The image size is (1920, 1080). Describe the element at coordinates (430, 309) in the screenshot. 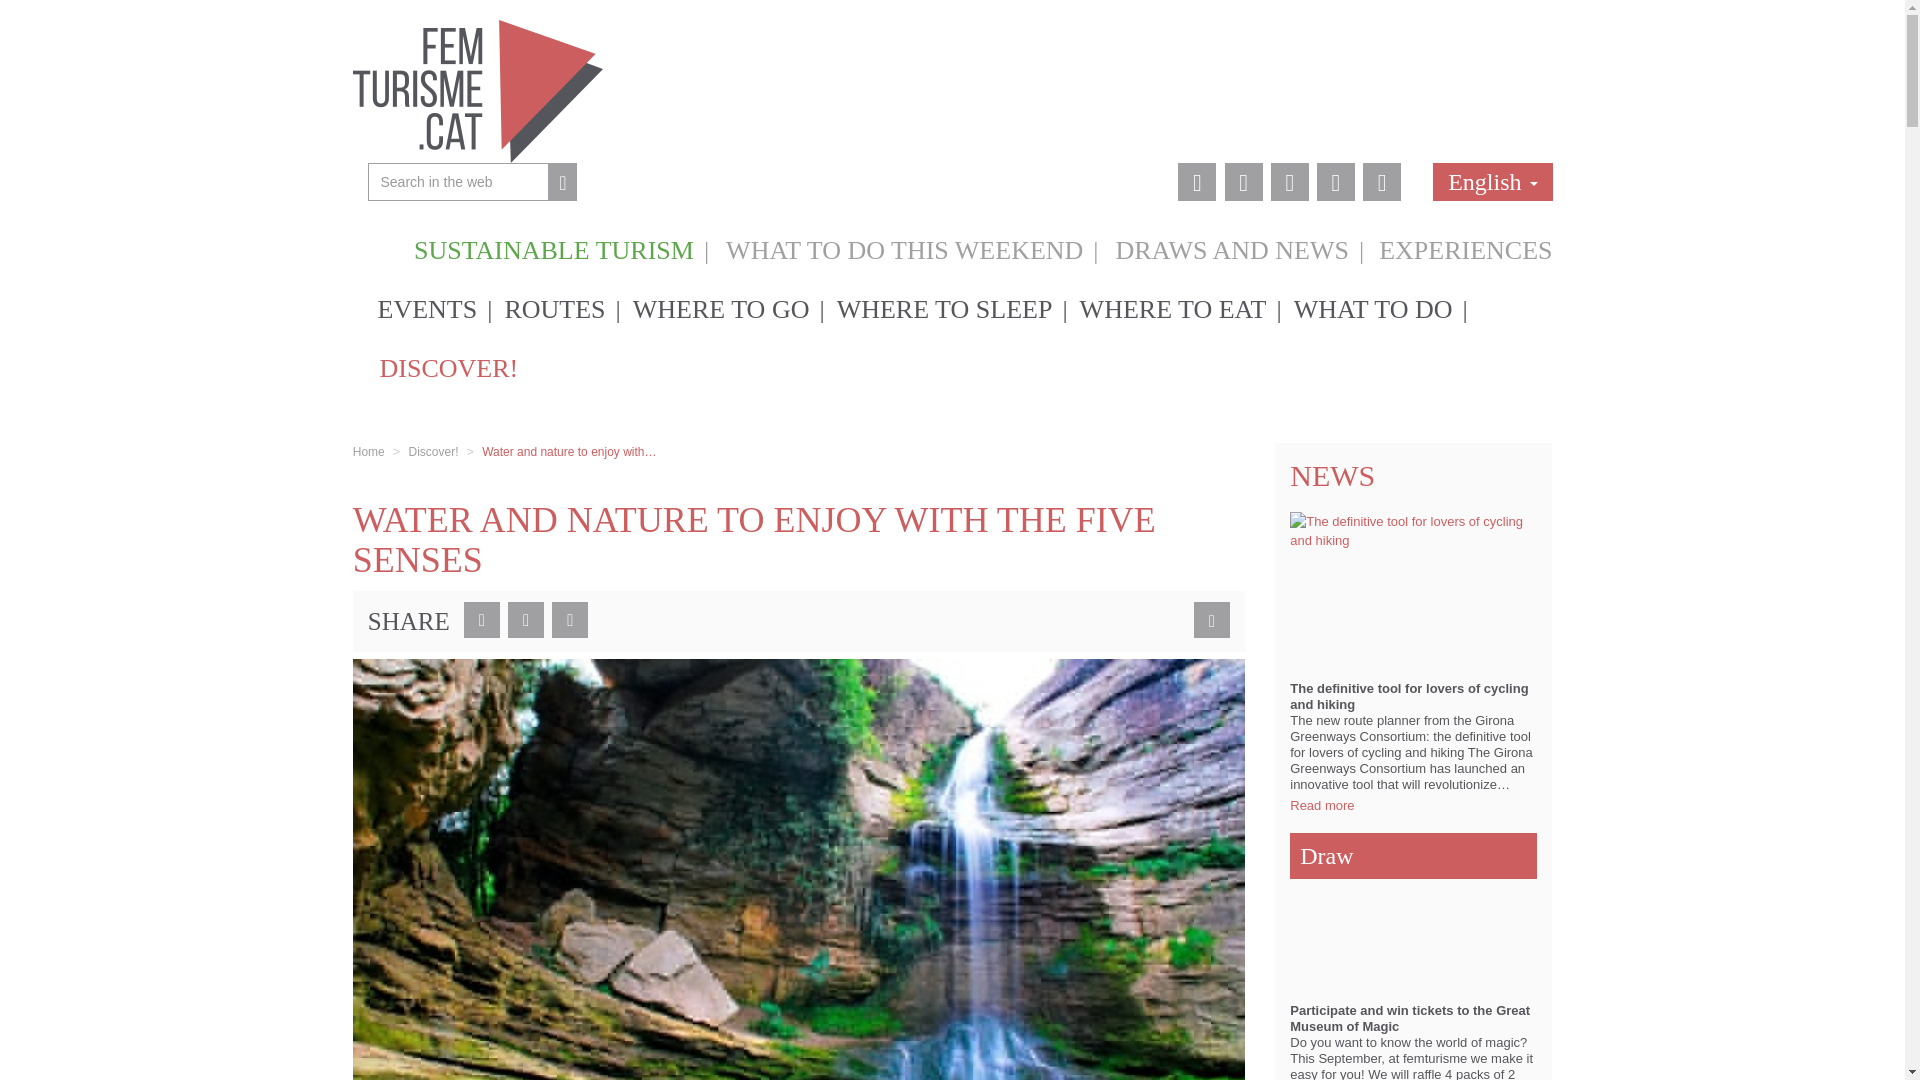

I see `EVENTS` at that location.